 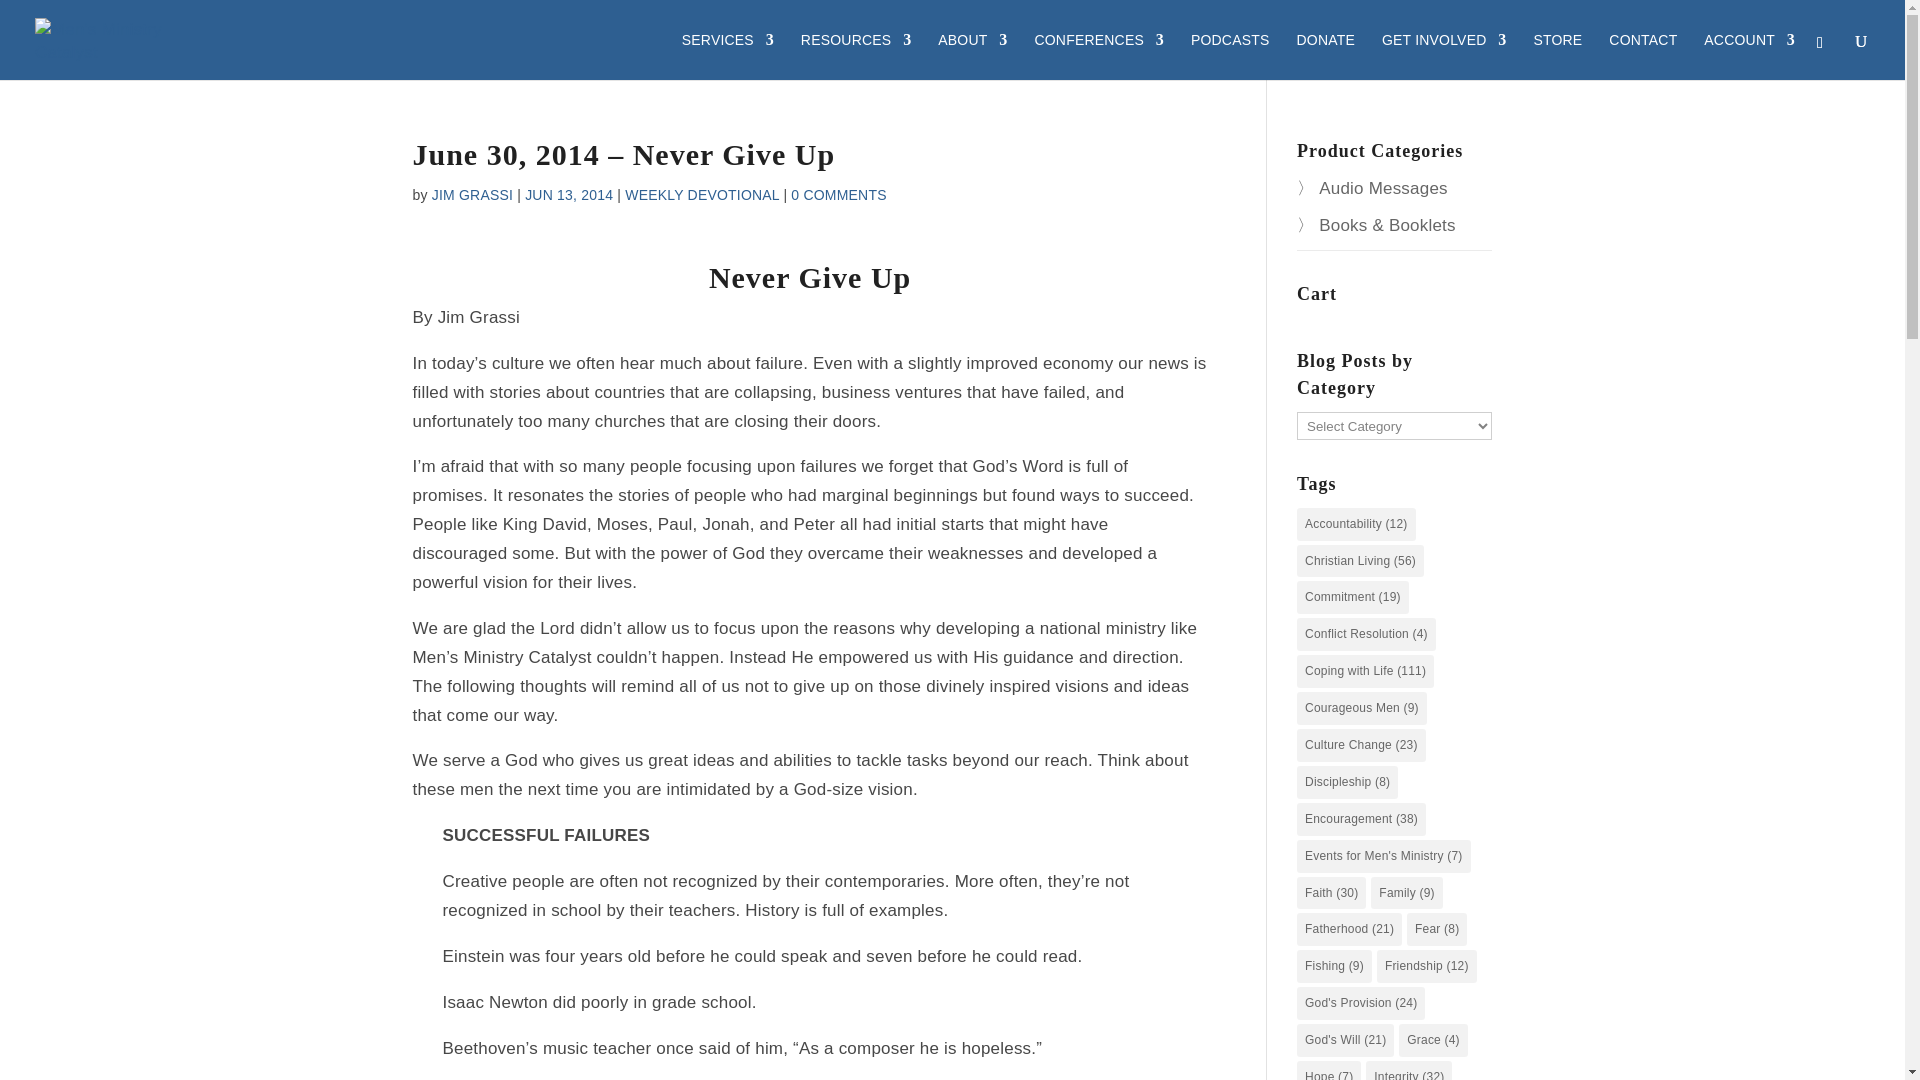 I want to click on RESOURCES, so click(x=855, y=56).